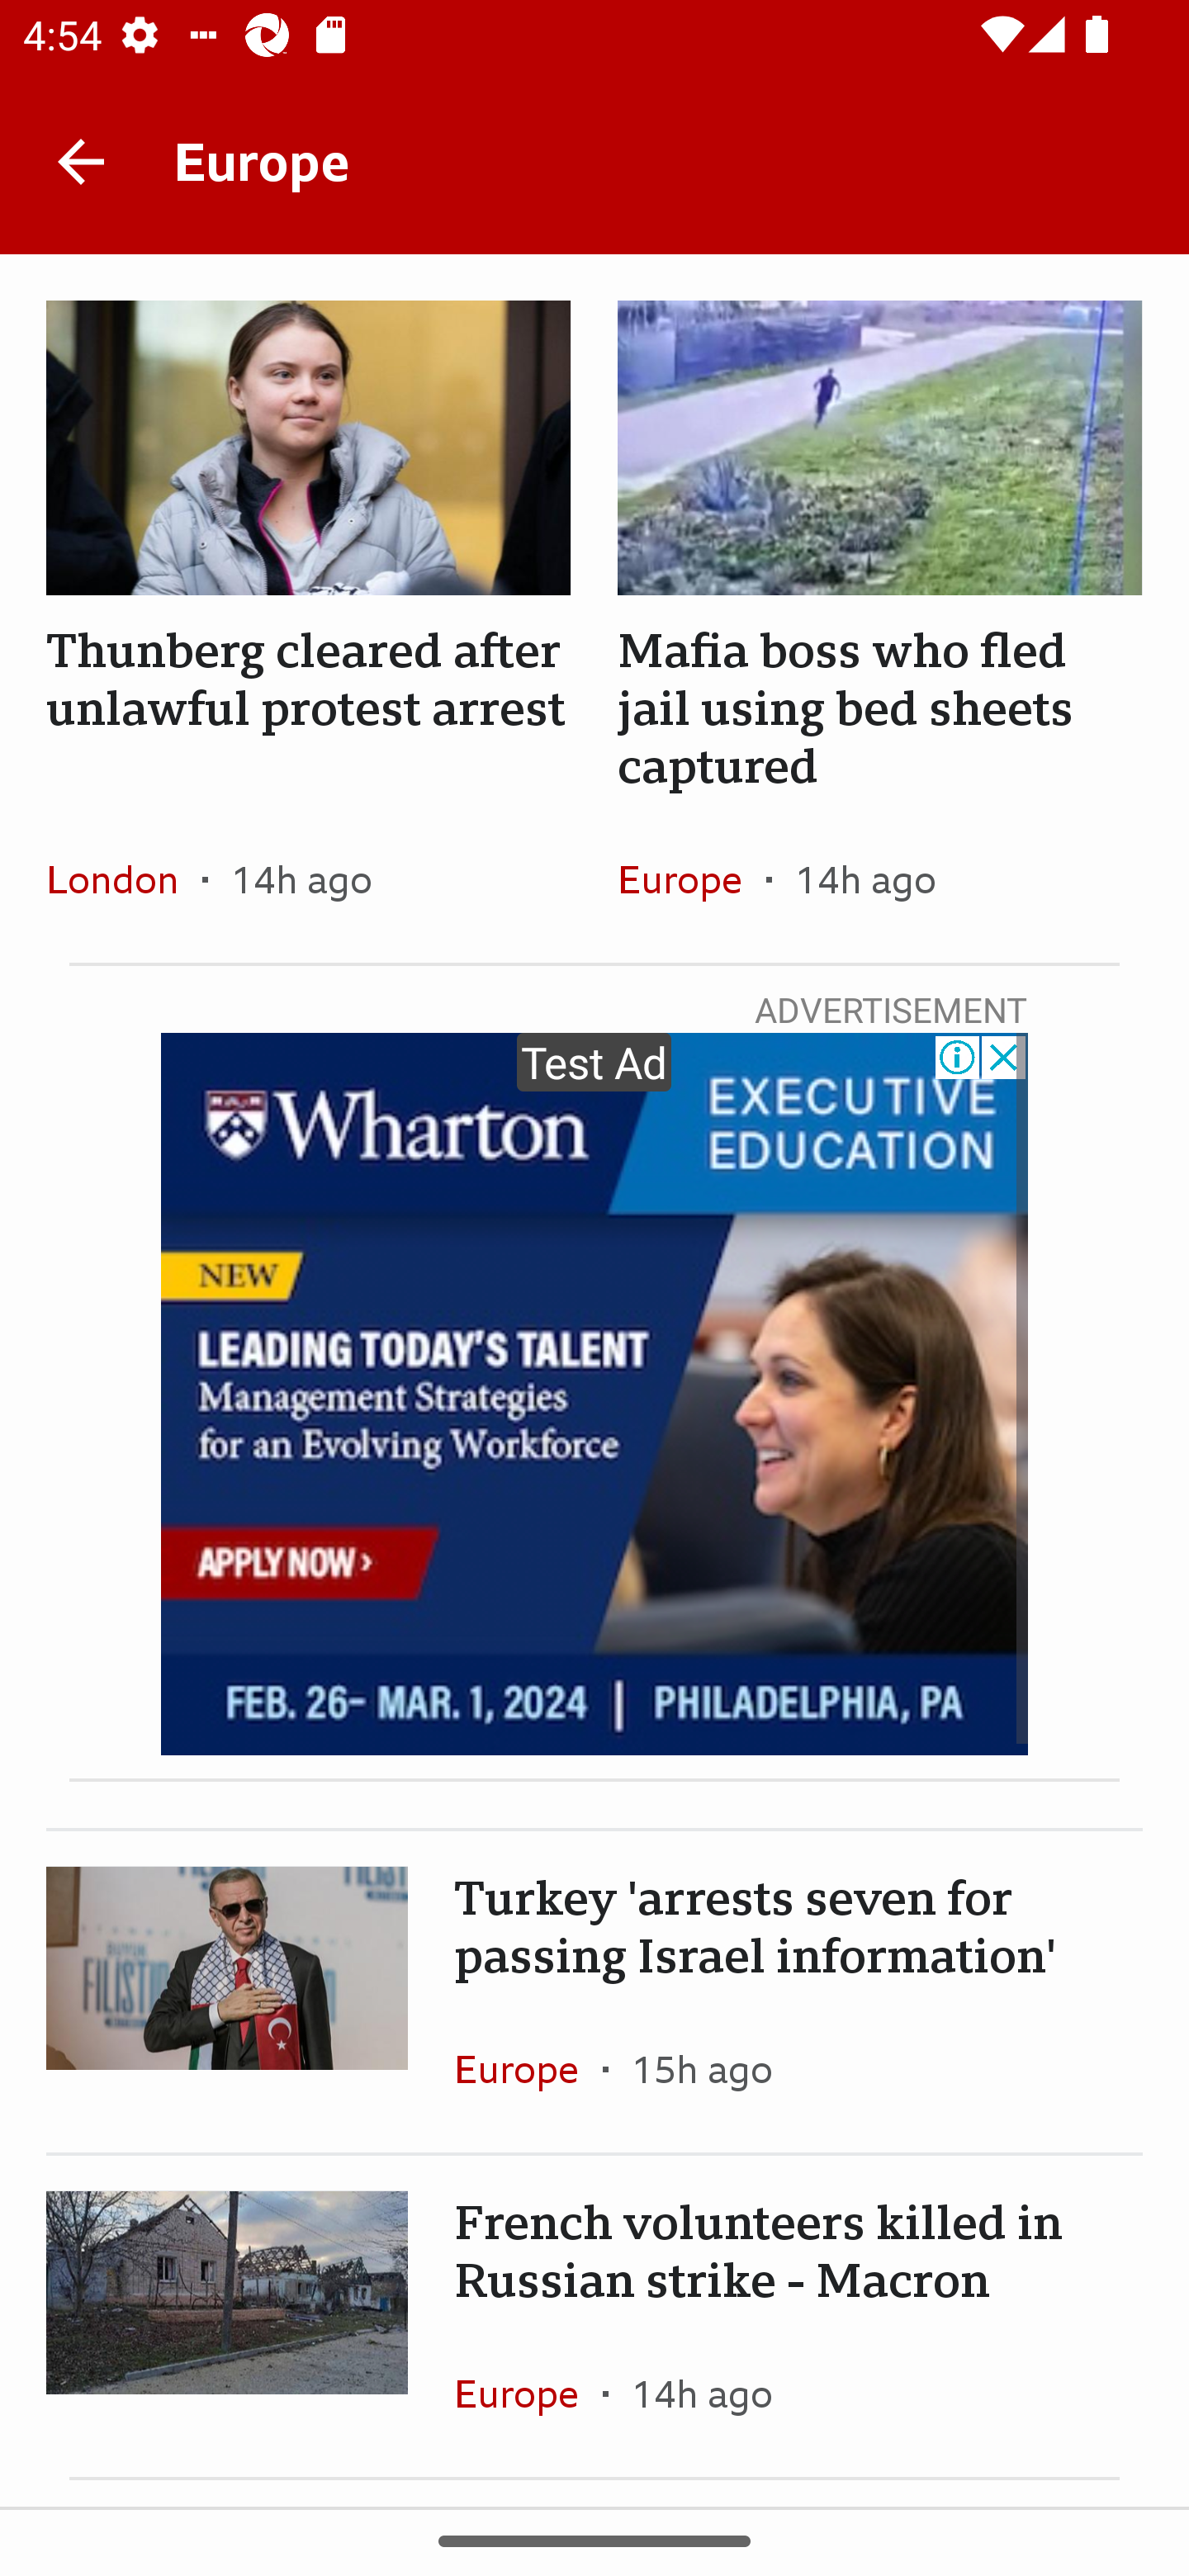 The height and width of the screenshot is (2576, 1189). I want to click on Europe In the section Europe, so click(528, 2394).